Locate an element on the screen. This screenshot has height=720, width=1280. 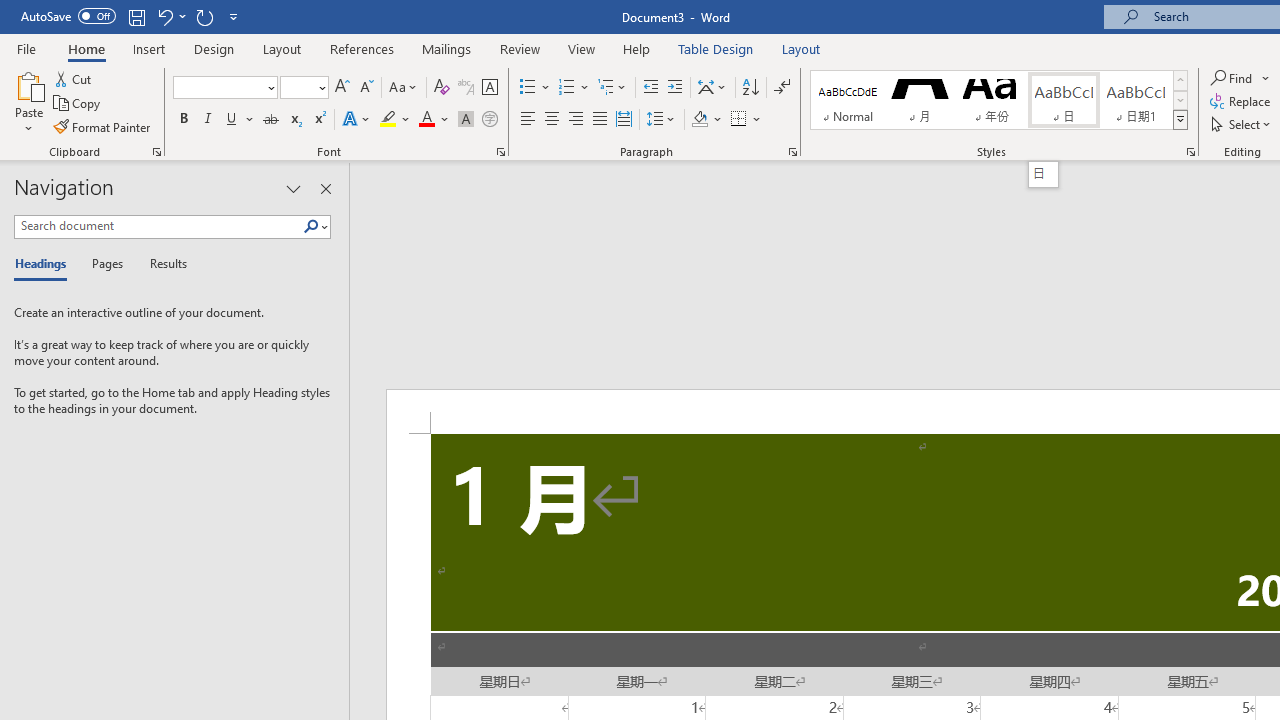
Task Pane Options is located at coordinates (293, 188).